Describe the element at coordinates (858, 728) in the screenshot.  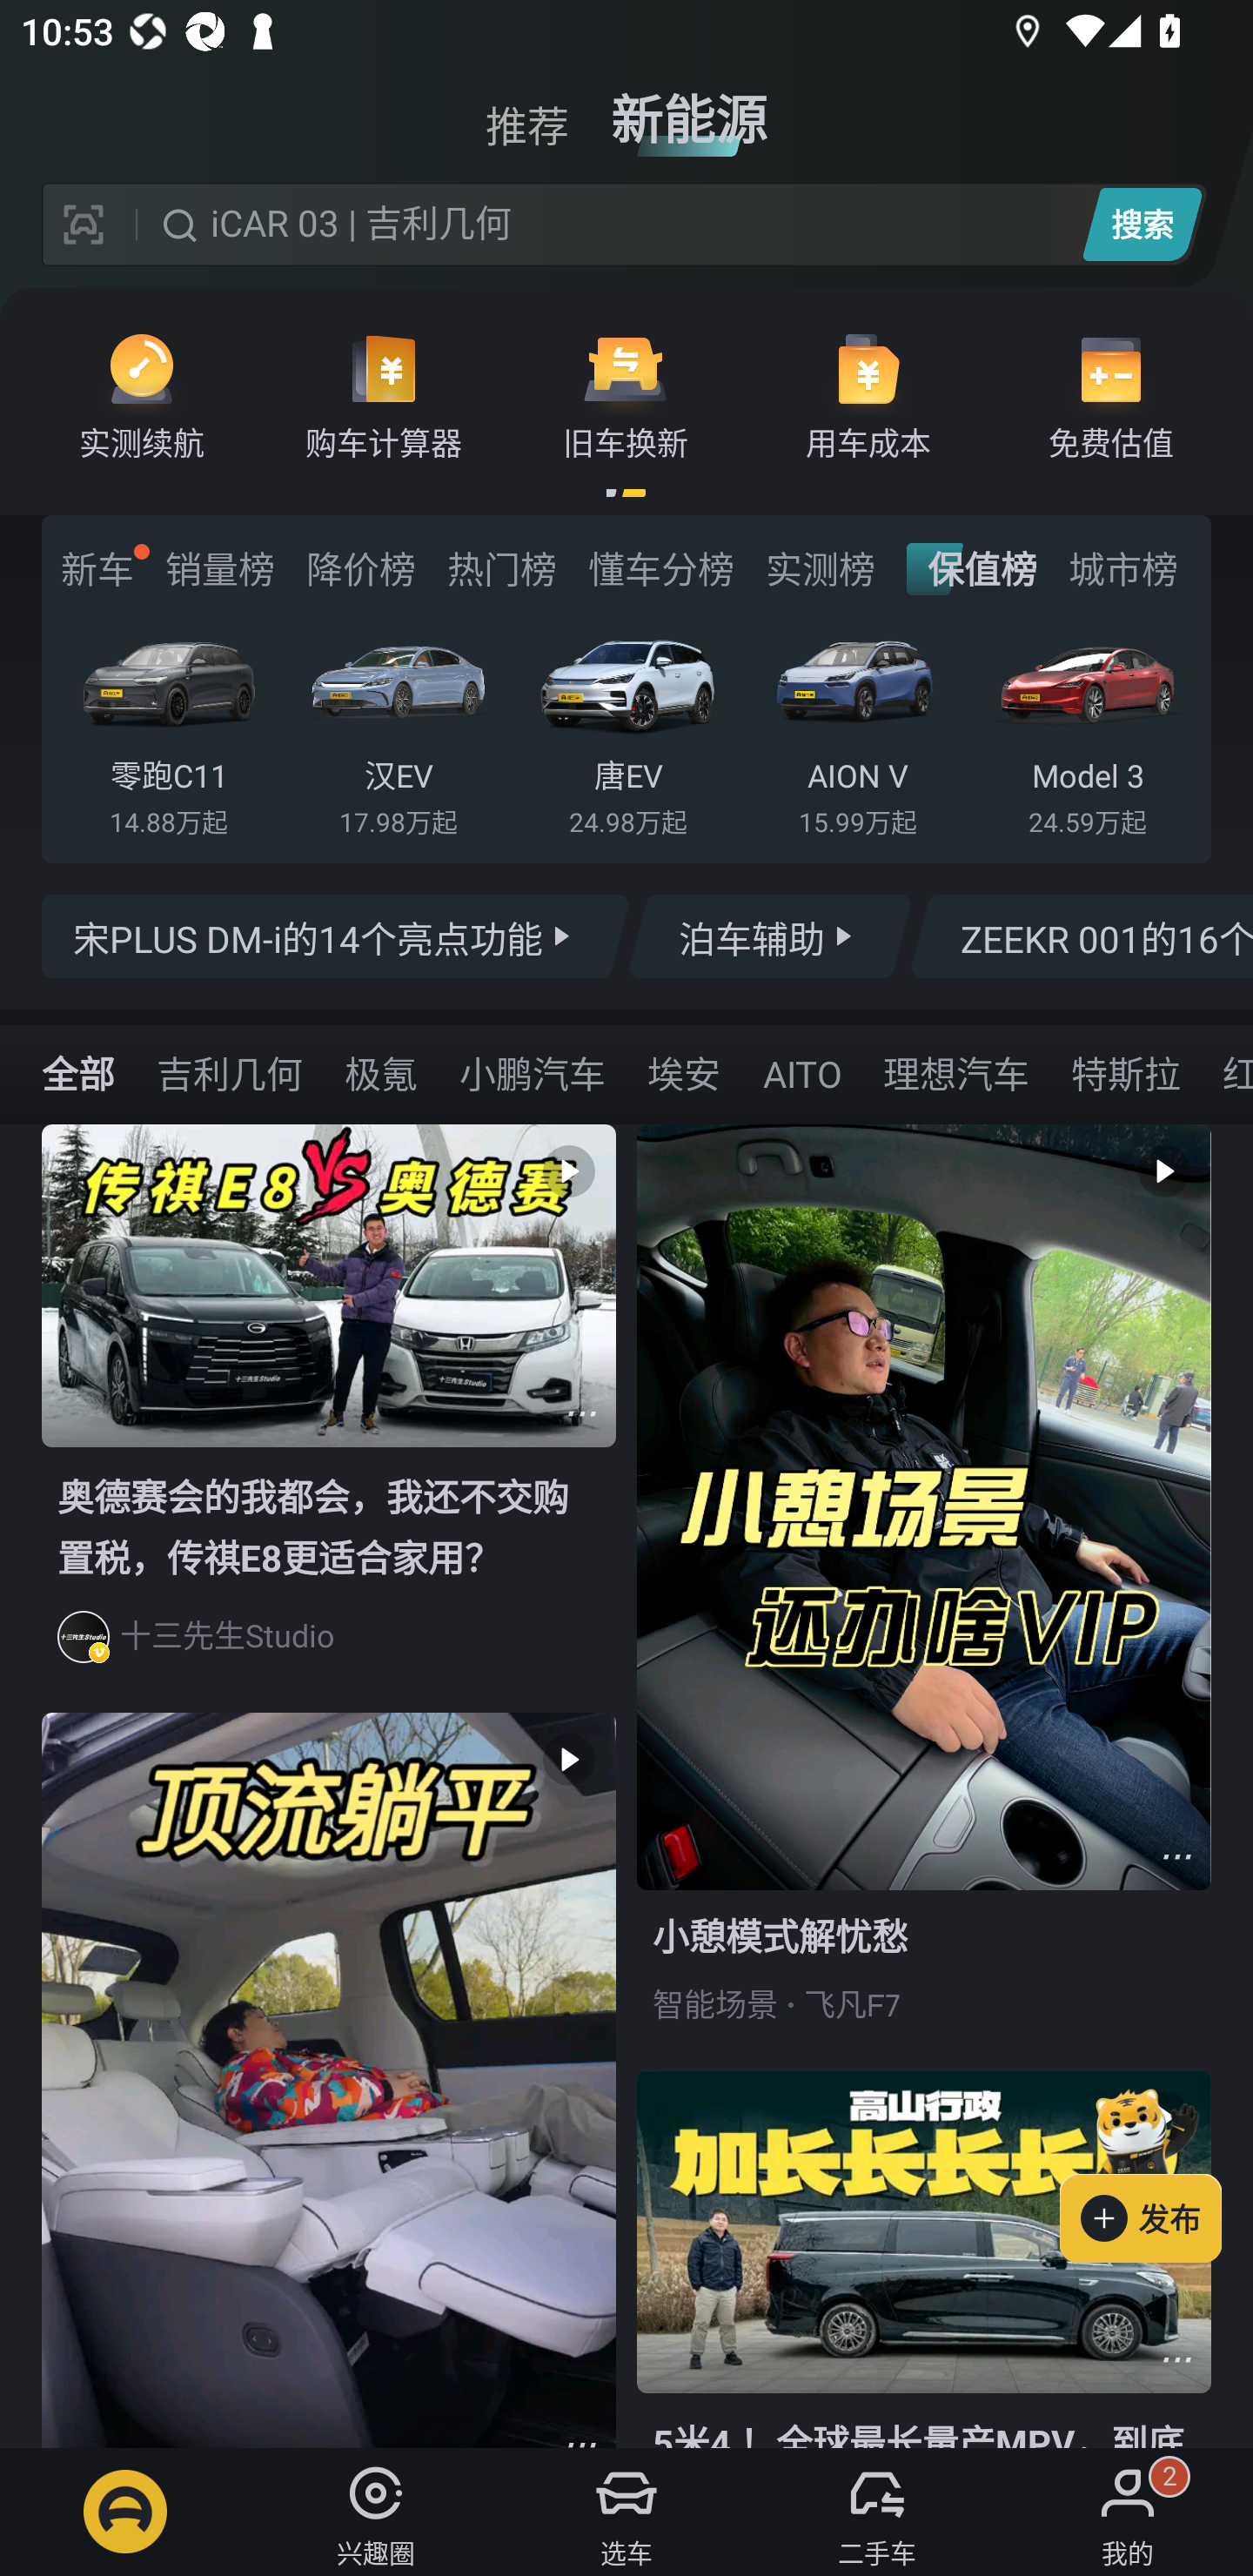
I see `AION V 15.99万起` at that location.